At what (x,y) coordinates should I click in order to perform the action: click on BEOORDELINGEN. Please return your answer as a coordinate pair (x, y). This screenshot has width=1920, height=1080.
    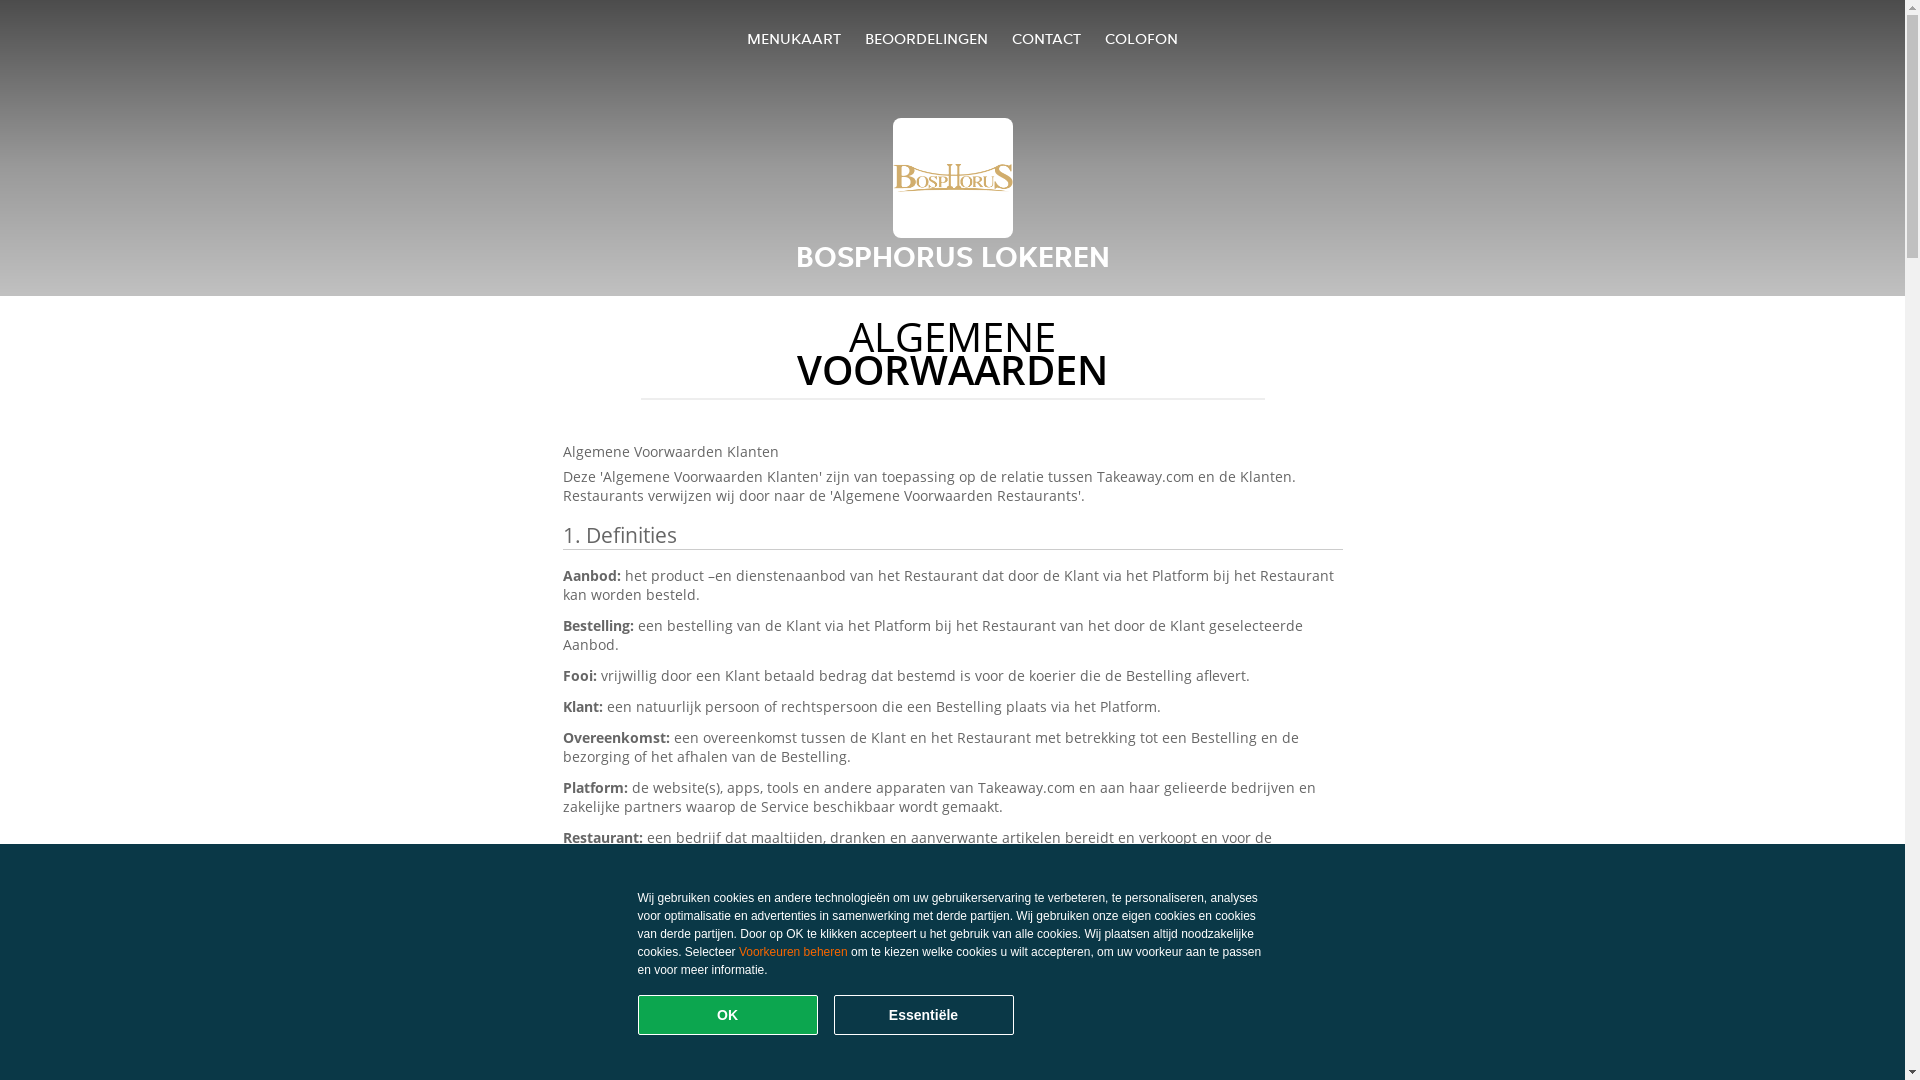
    Looking at the image, I should click on (926, 38).